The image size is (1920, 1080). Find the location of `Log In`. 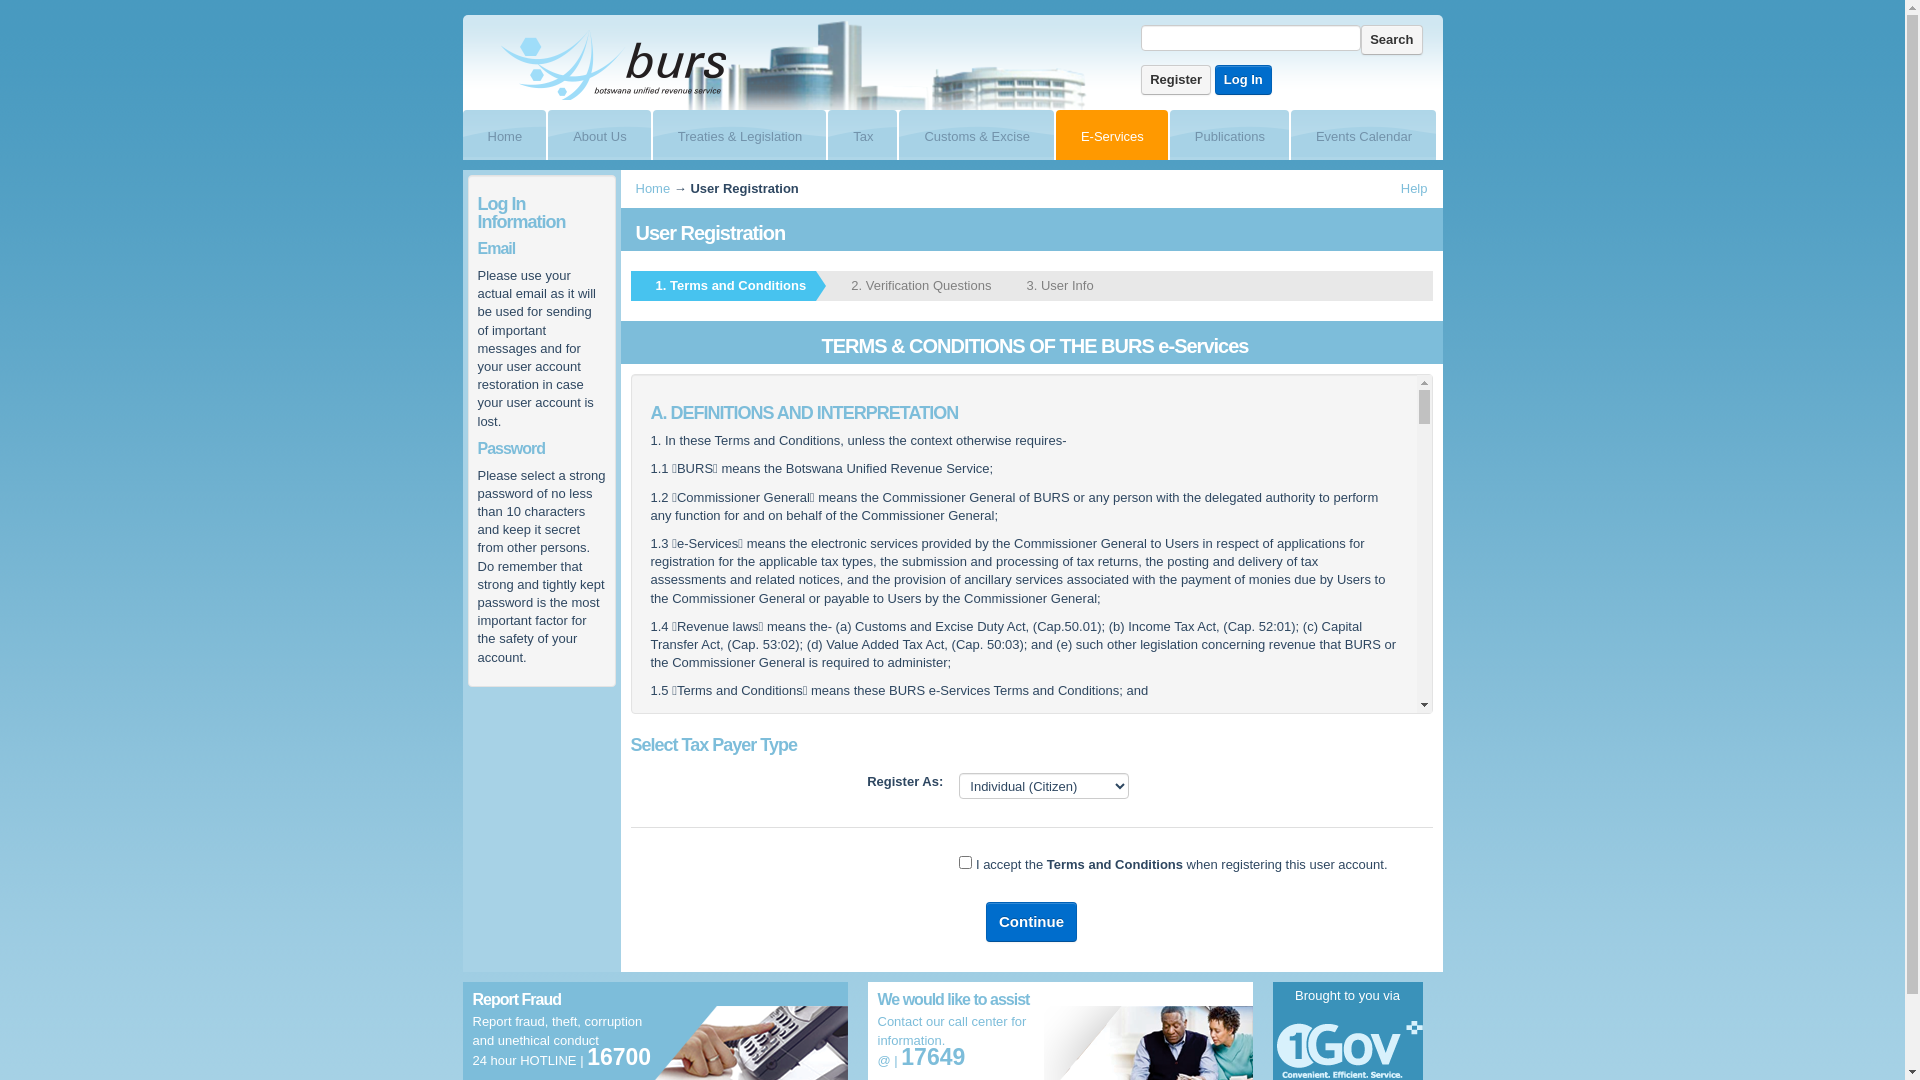

Log In is located at coordinates (1244, 80).